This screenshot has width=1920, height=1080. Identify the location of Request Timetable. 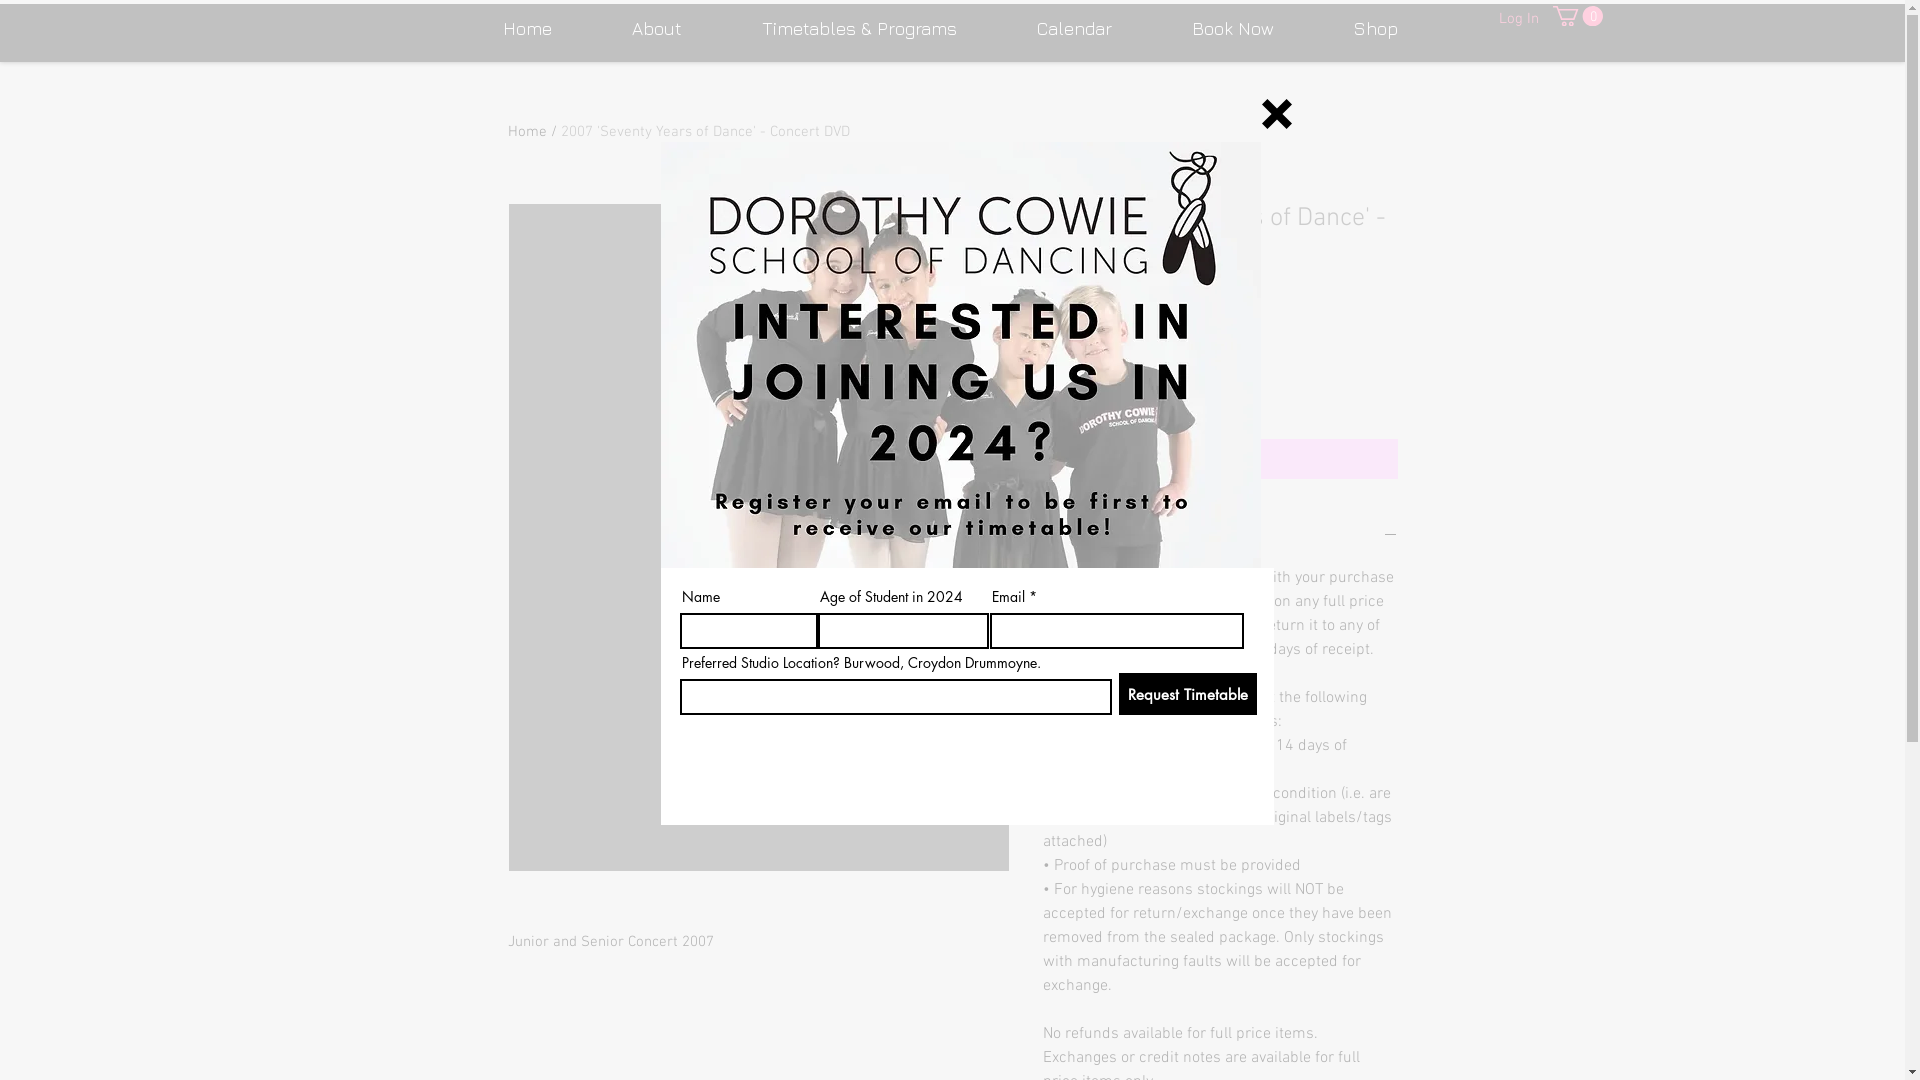
(1187, 694).